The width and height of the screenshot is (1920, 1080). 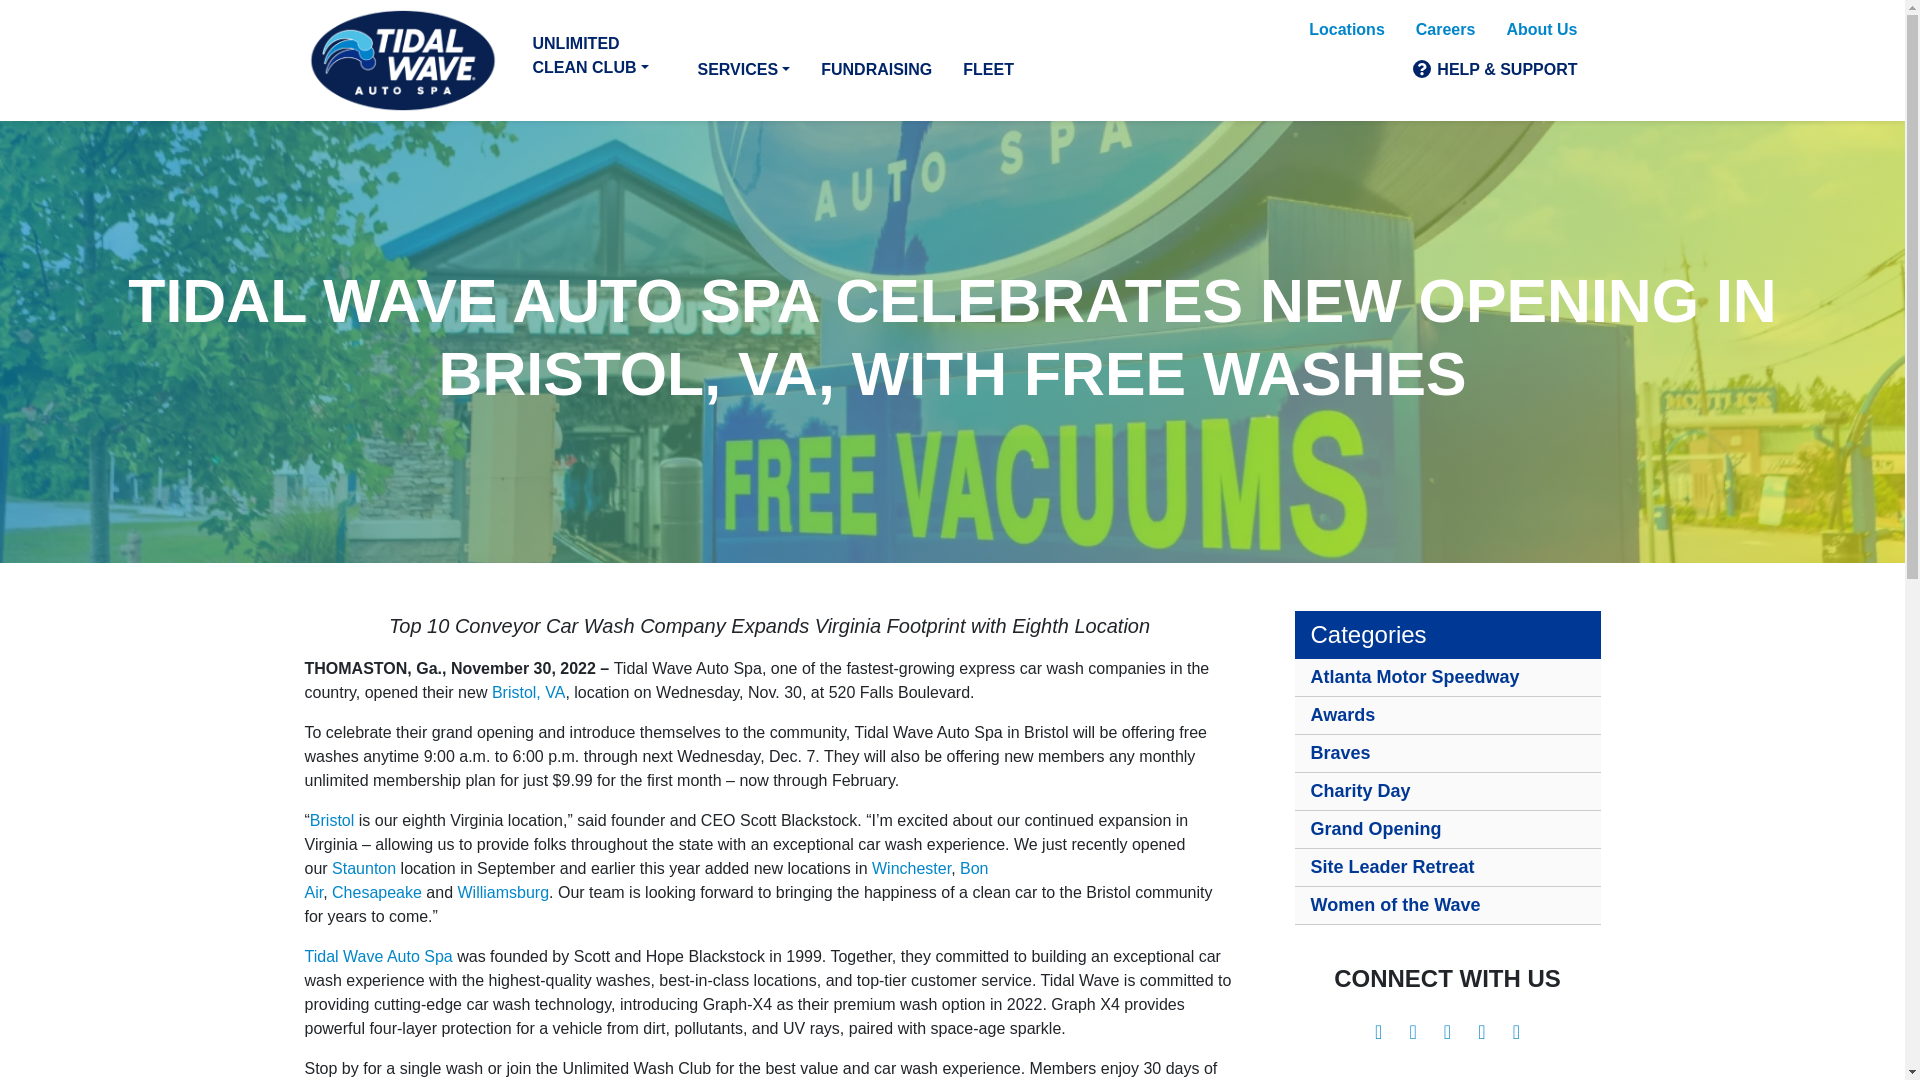 What do you see at coordinates (1347, 29) in the screenshot?
I see `Locations` at bounding box center [1347, 29].